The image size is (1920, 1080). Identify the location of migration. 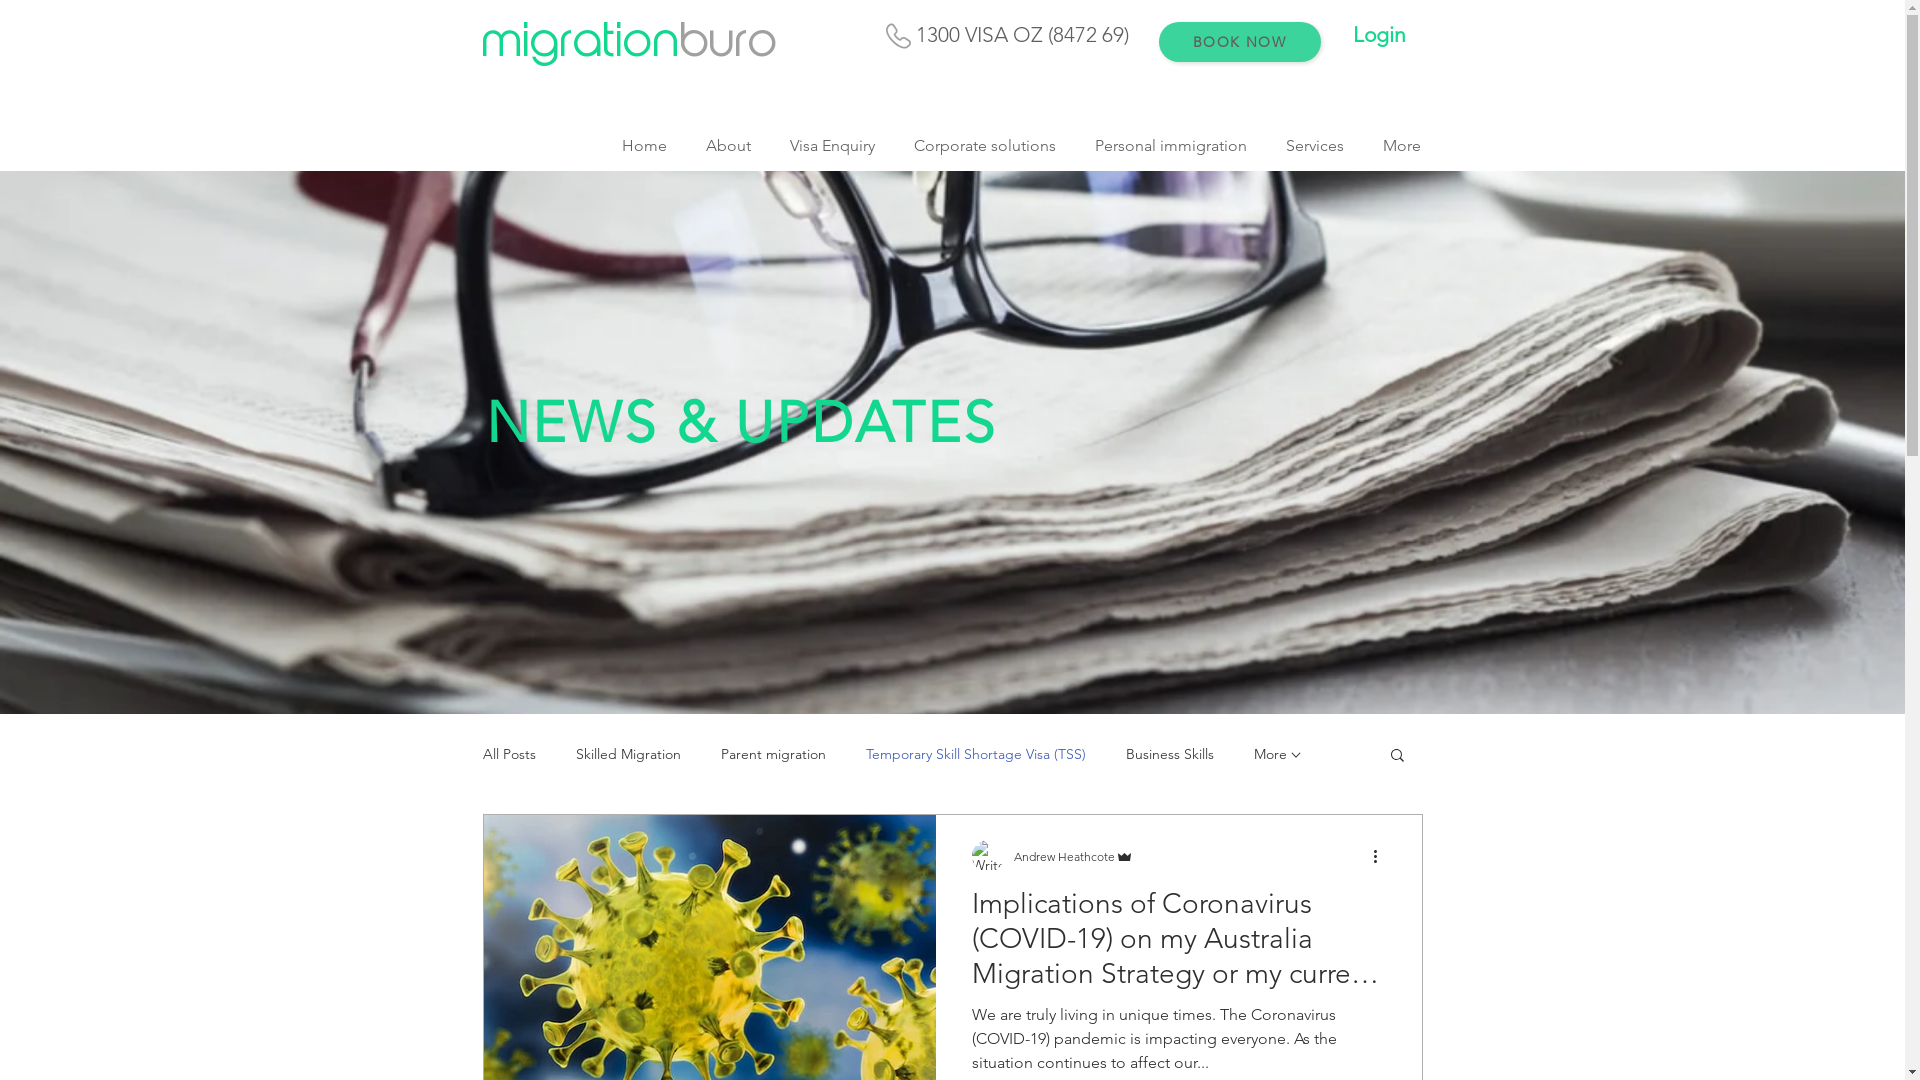
(581, 44).